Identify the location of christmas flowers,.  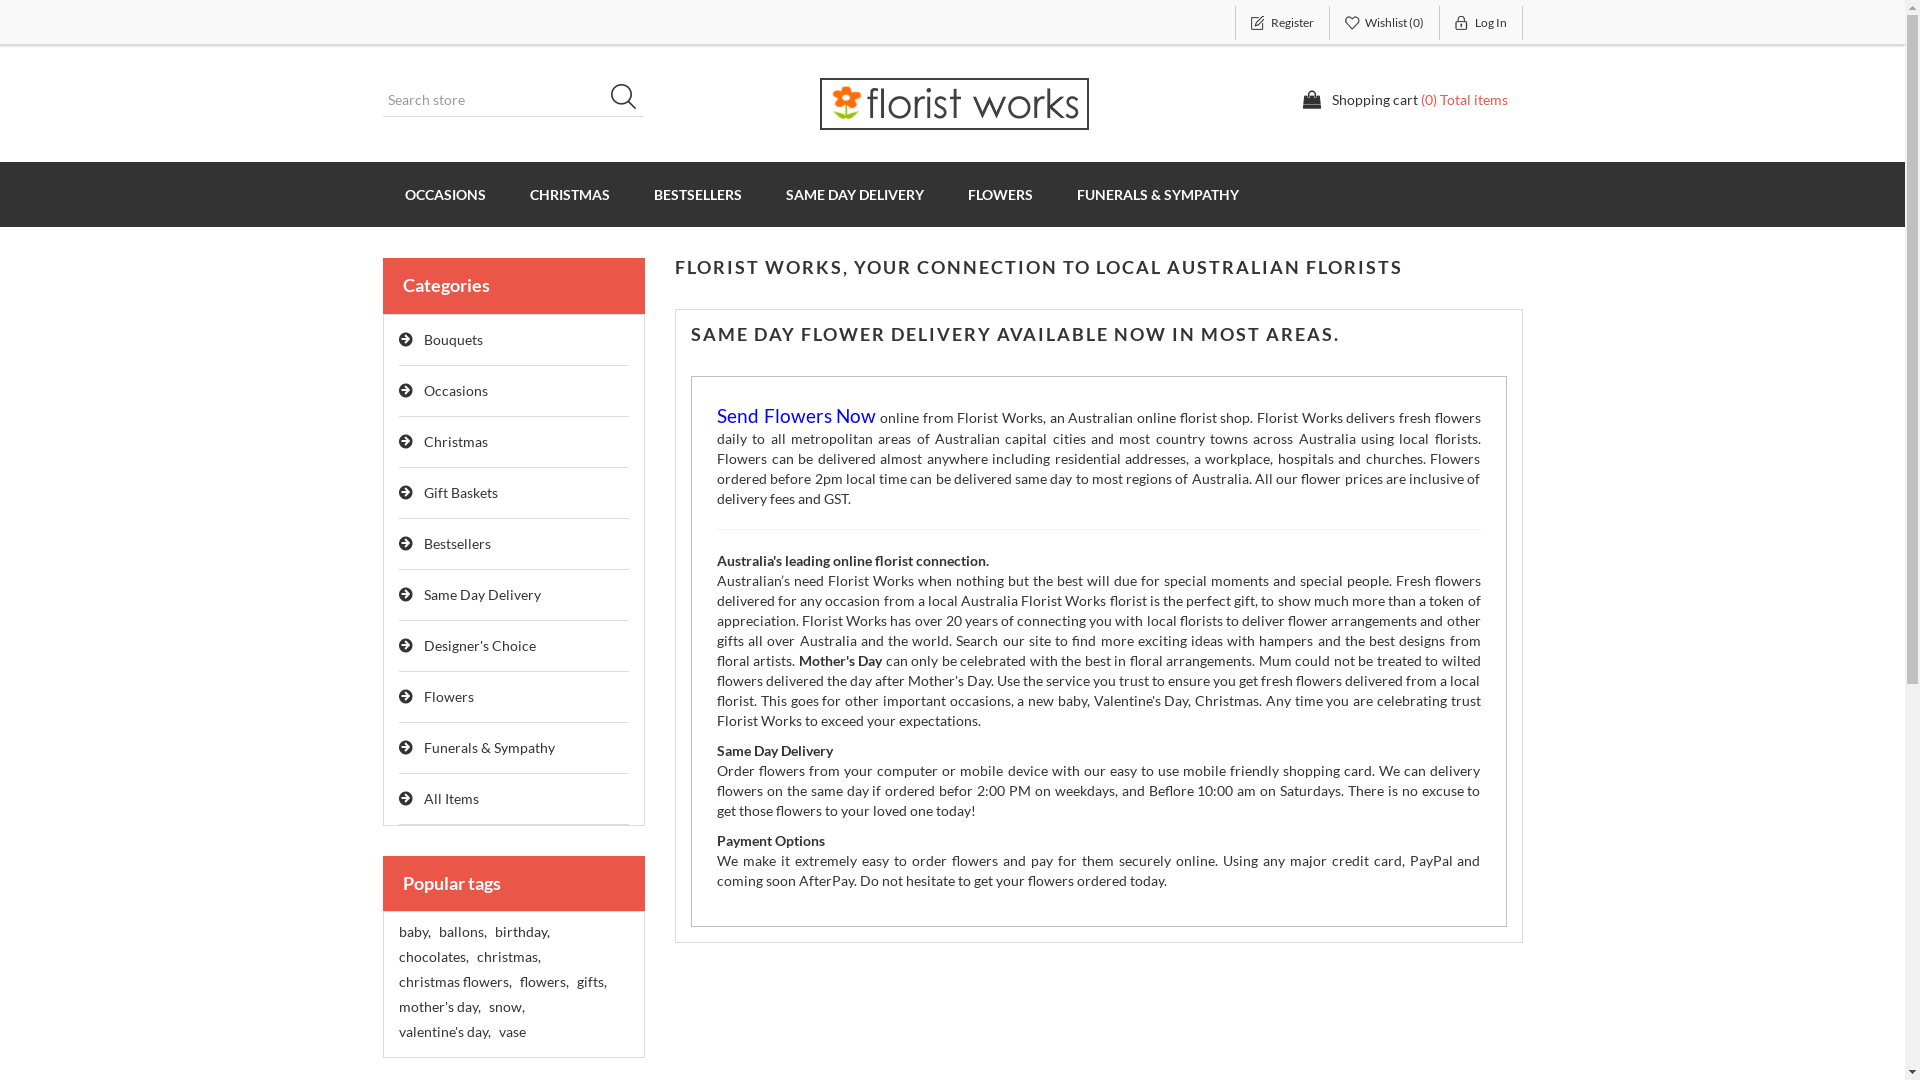
(454, 982).